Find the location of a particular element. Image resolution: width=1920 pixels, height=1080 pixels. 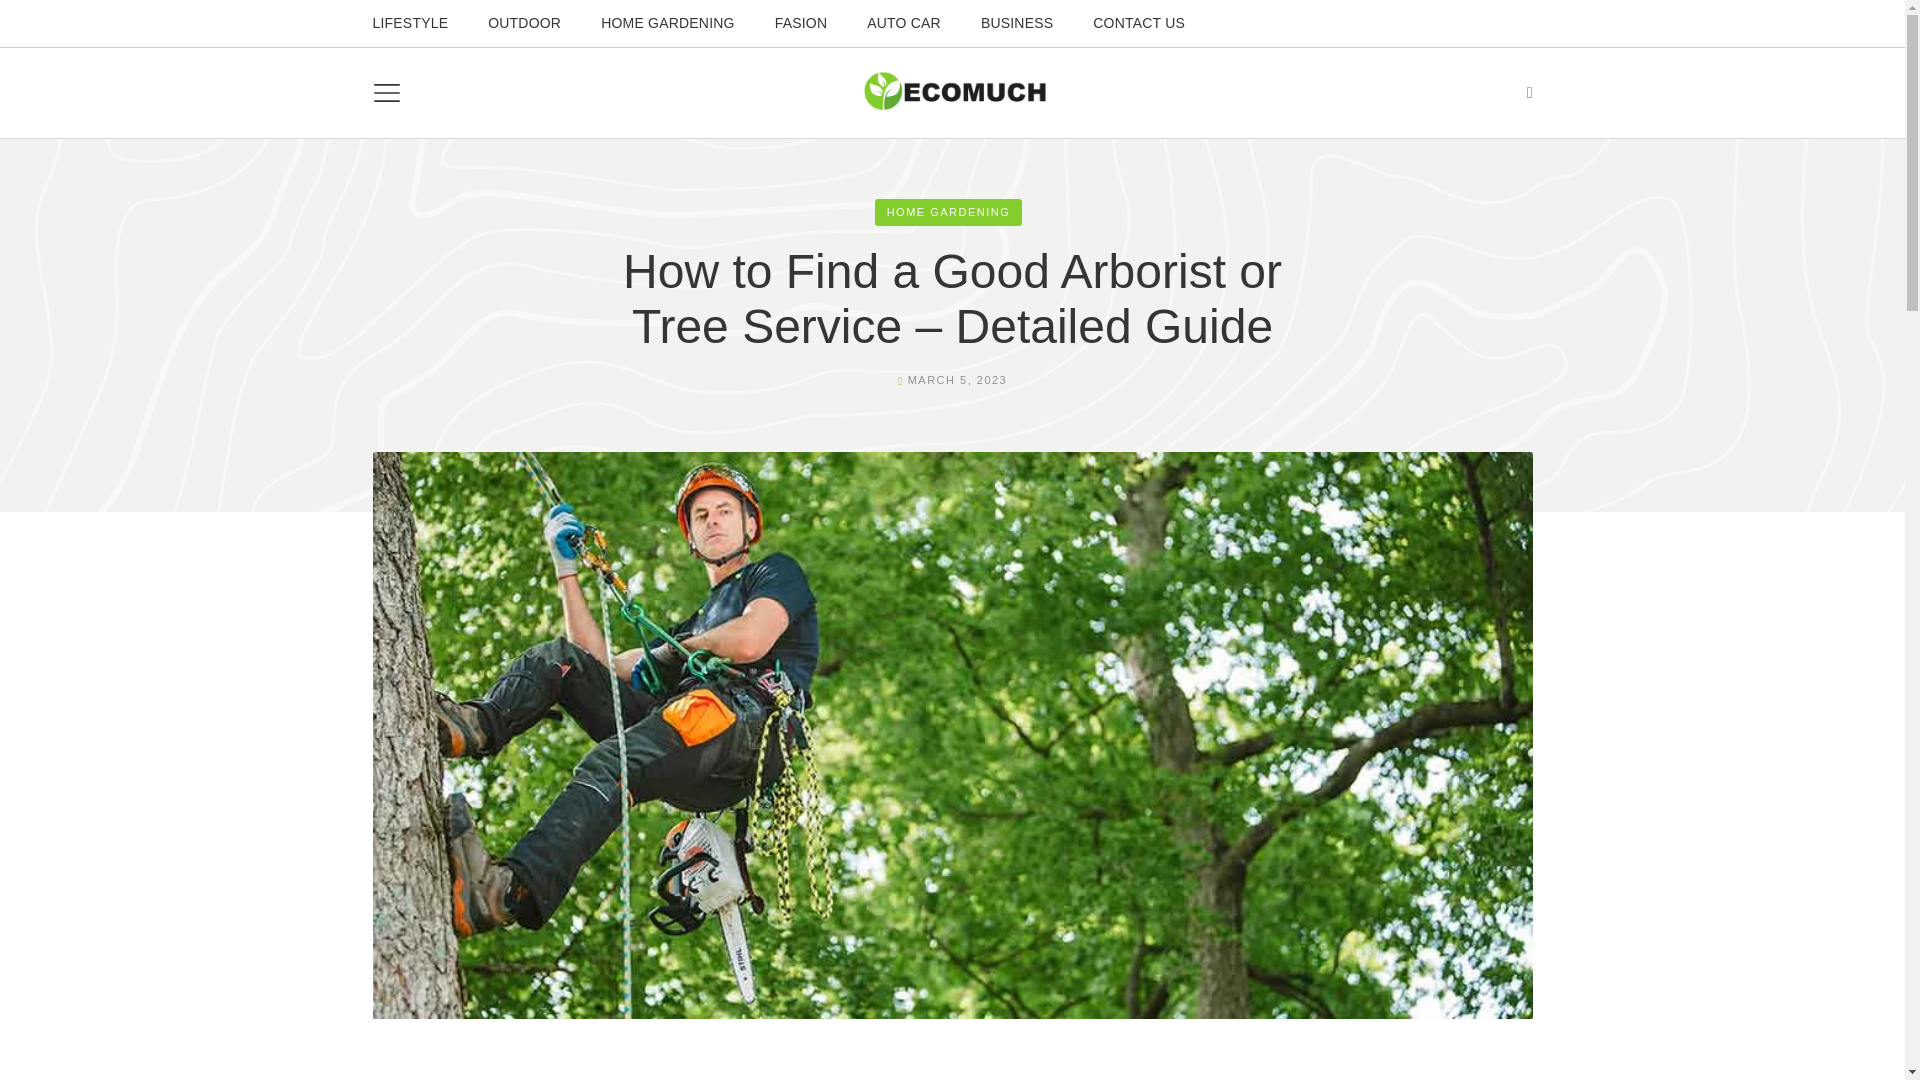

LIFESTYLE is located at coordinates (410, 22).